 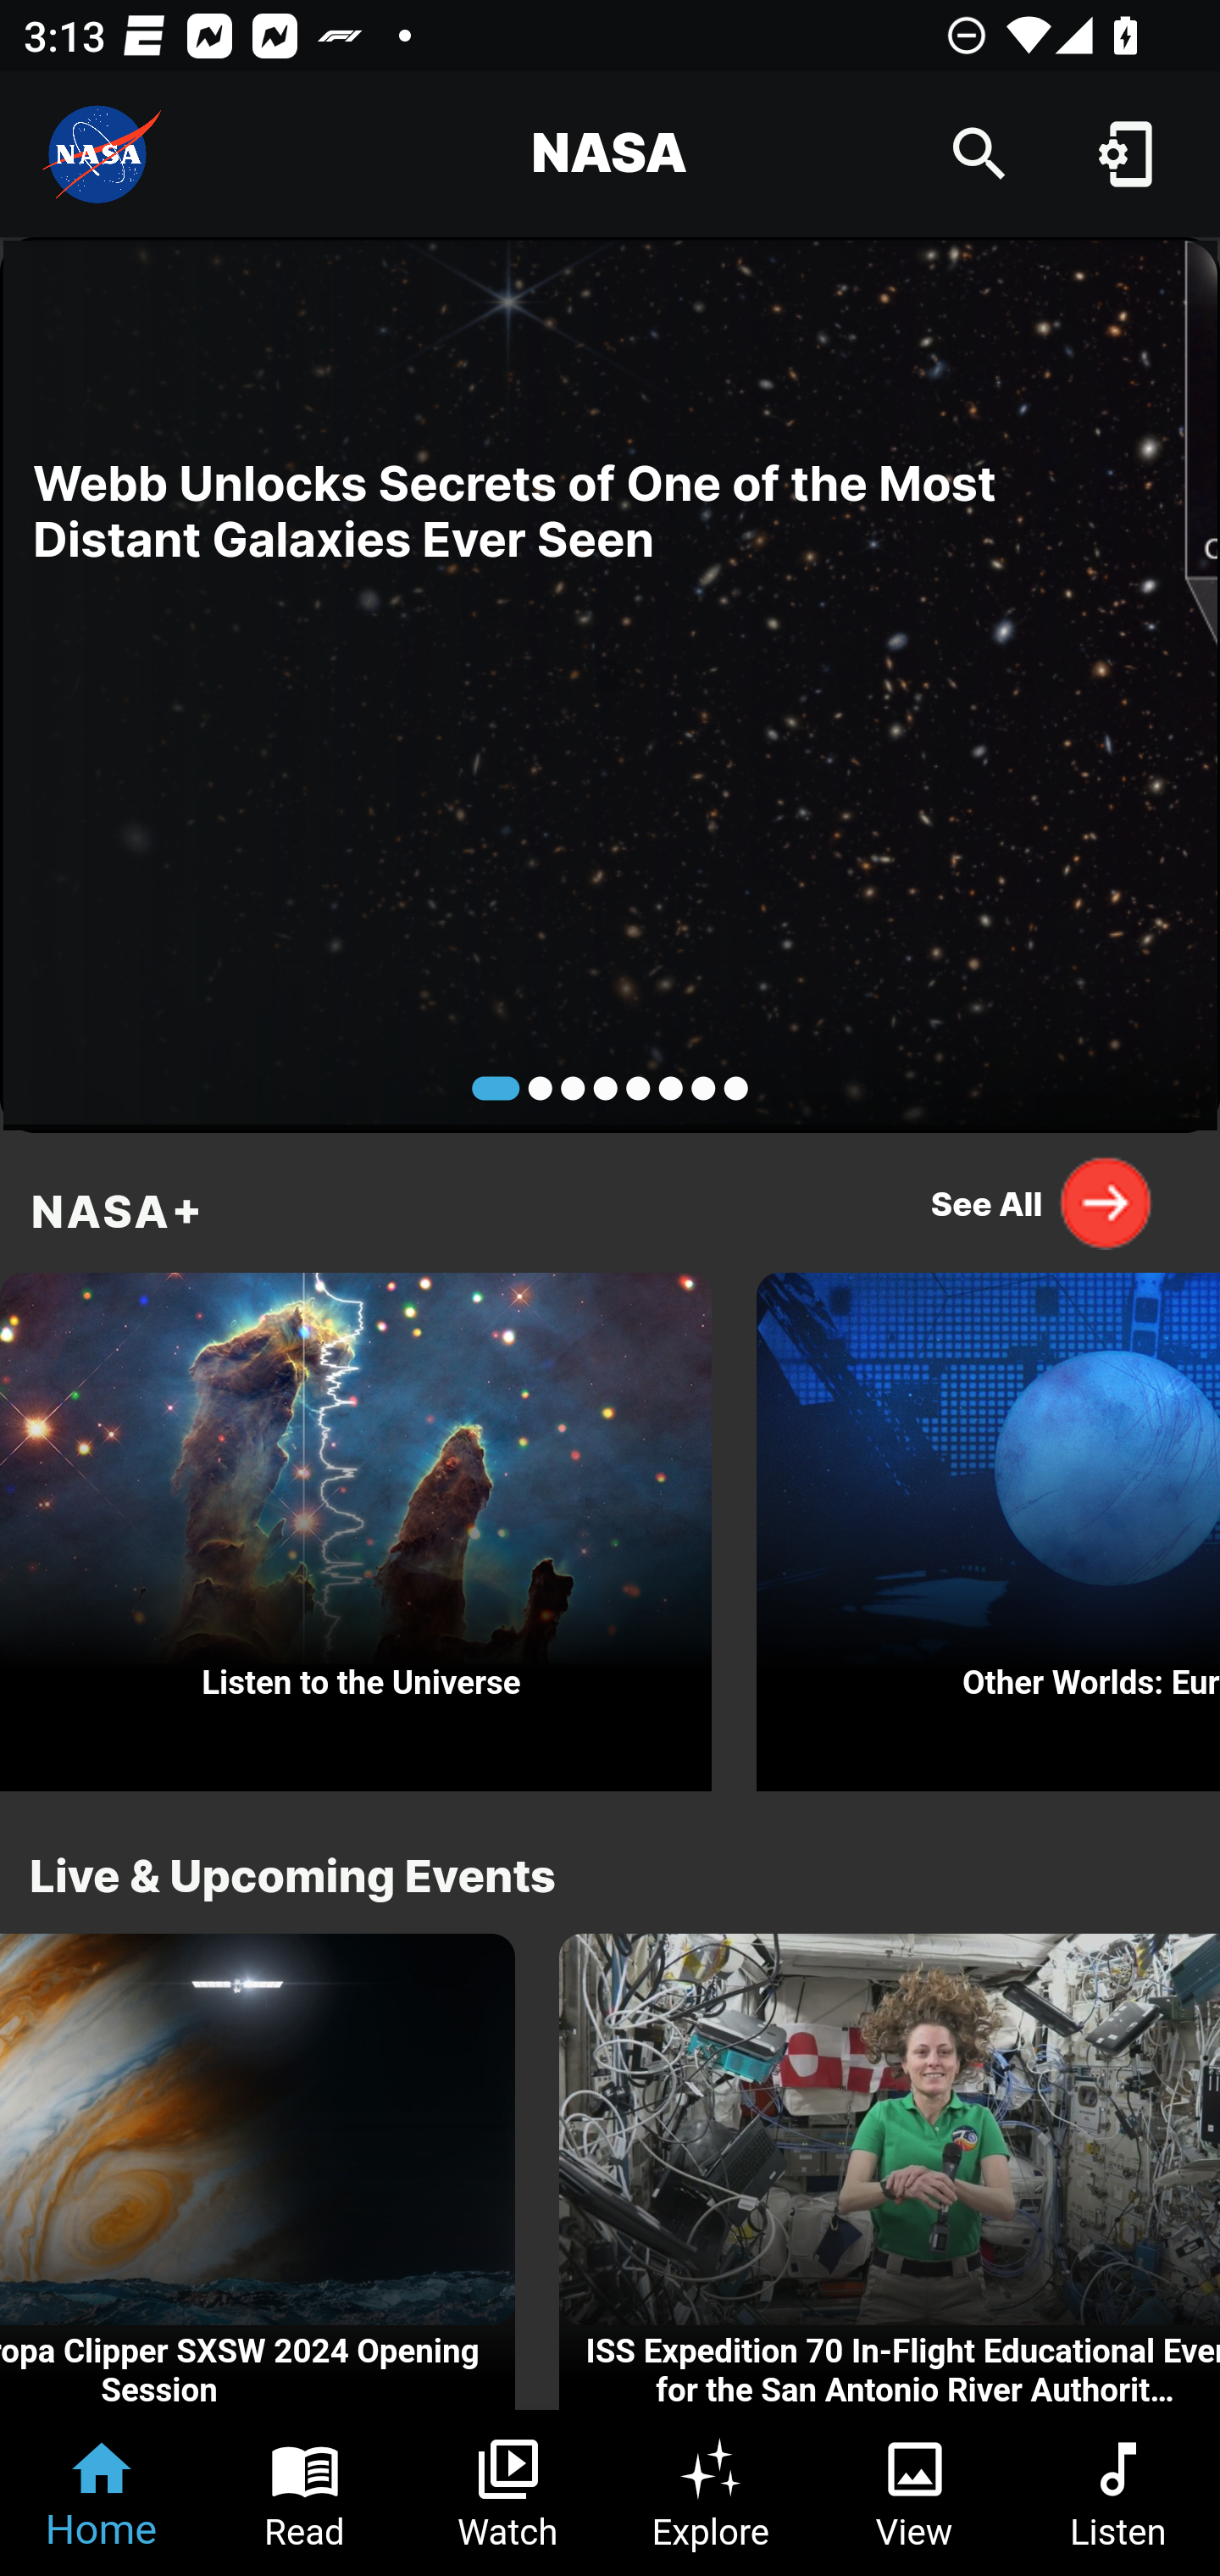 What do you see at coordinates (712, 2493) in the screenshot?
I see `Explore
Tab 4 of 6` at bounding box center [712, 2493].